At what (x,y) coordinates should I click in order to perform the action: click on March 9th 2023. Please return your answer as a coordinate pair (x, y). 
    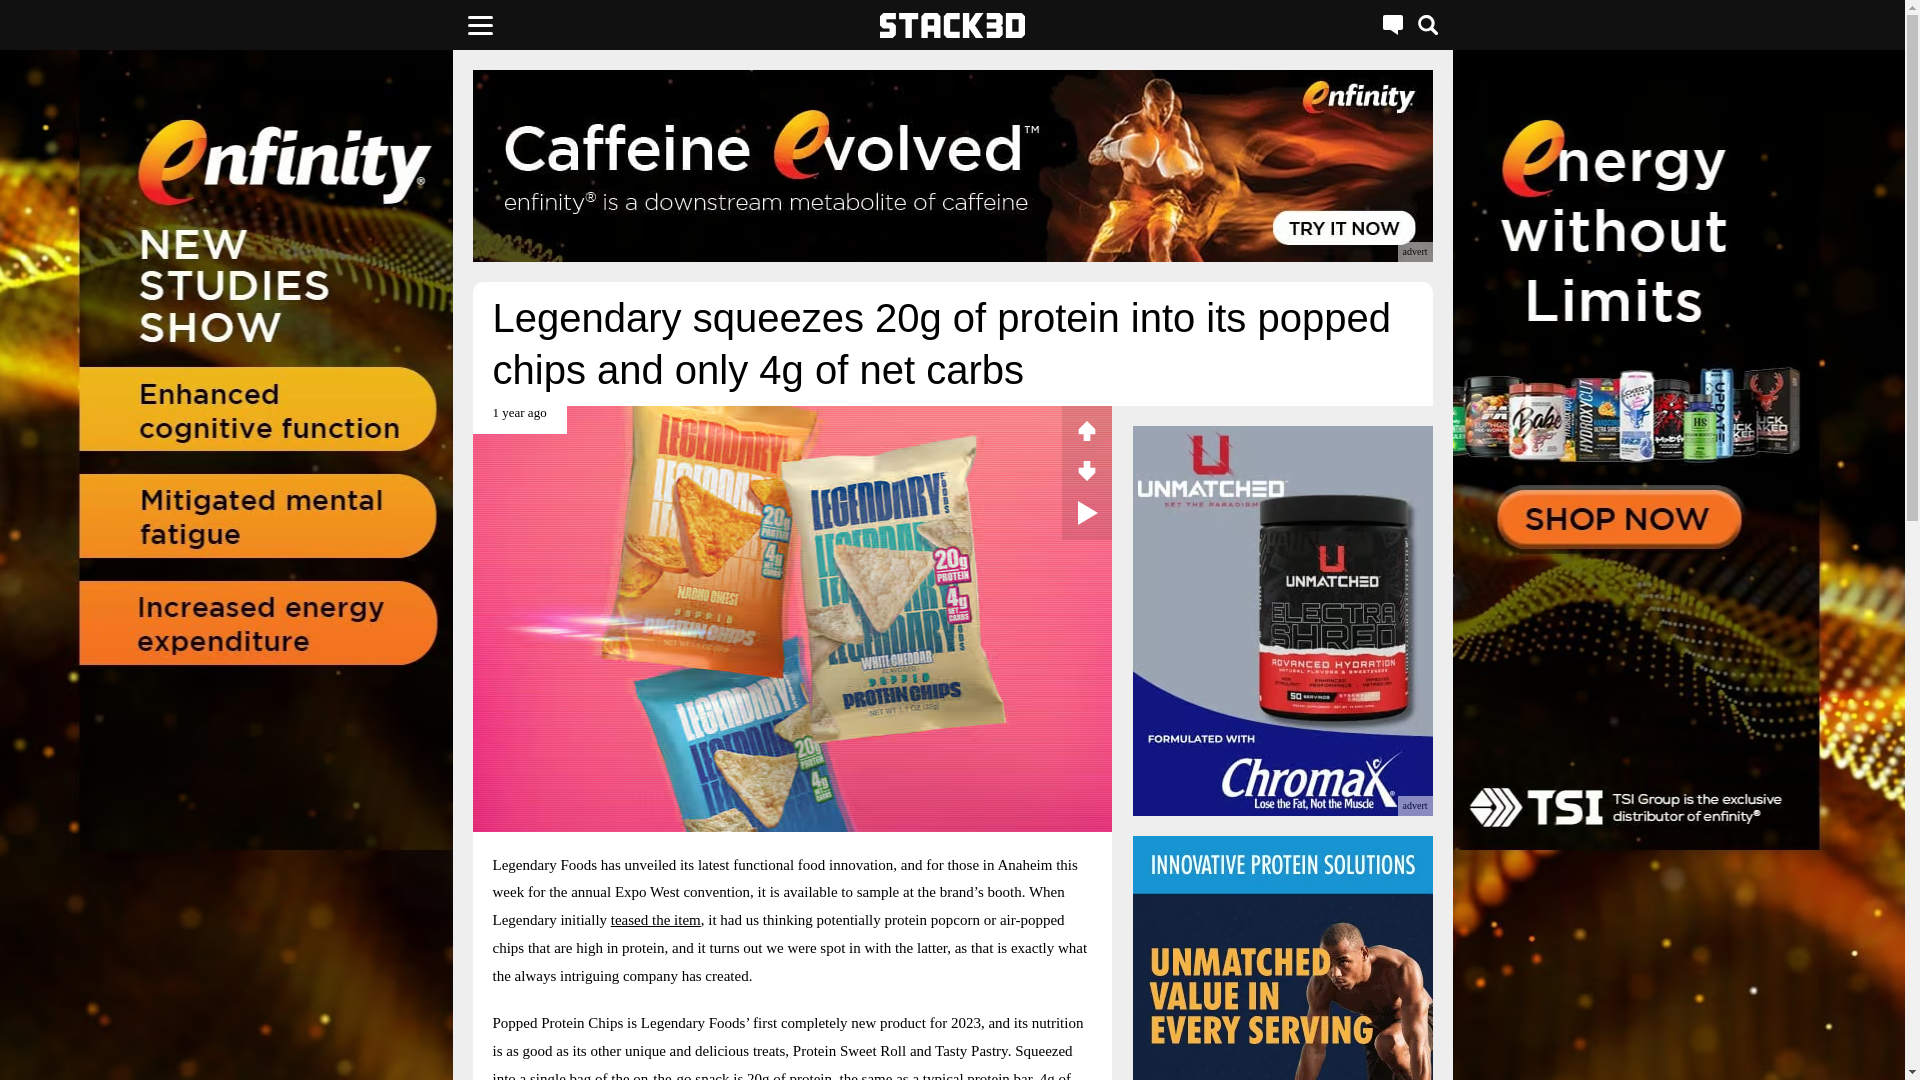
    Looking at the image, I should click on (519, 420).